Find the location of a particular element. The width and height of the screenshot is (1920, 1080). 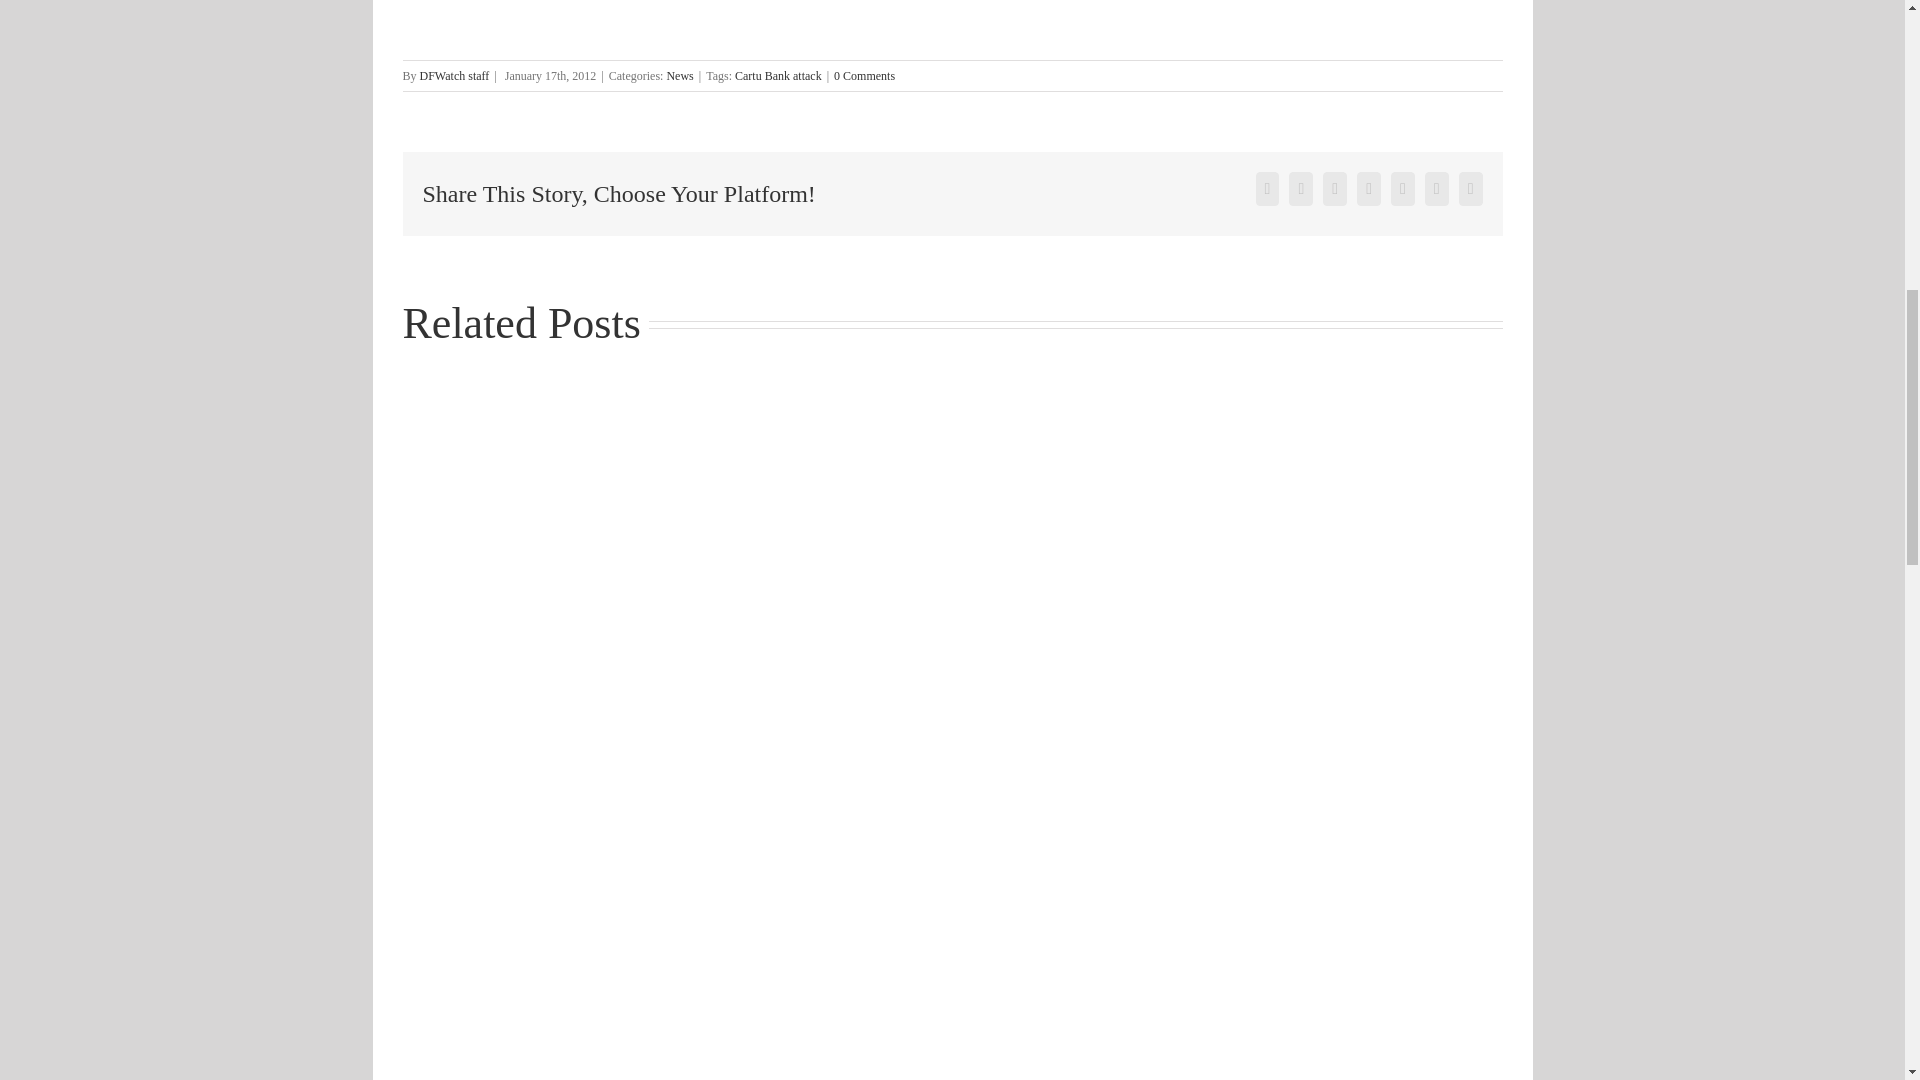

Facebook is located at coordinates (1268, 188).